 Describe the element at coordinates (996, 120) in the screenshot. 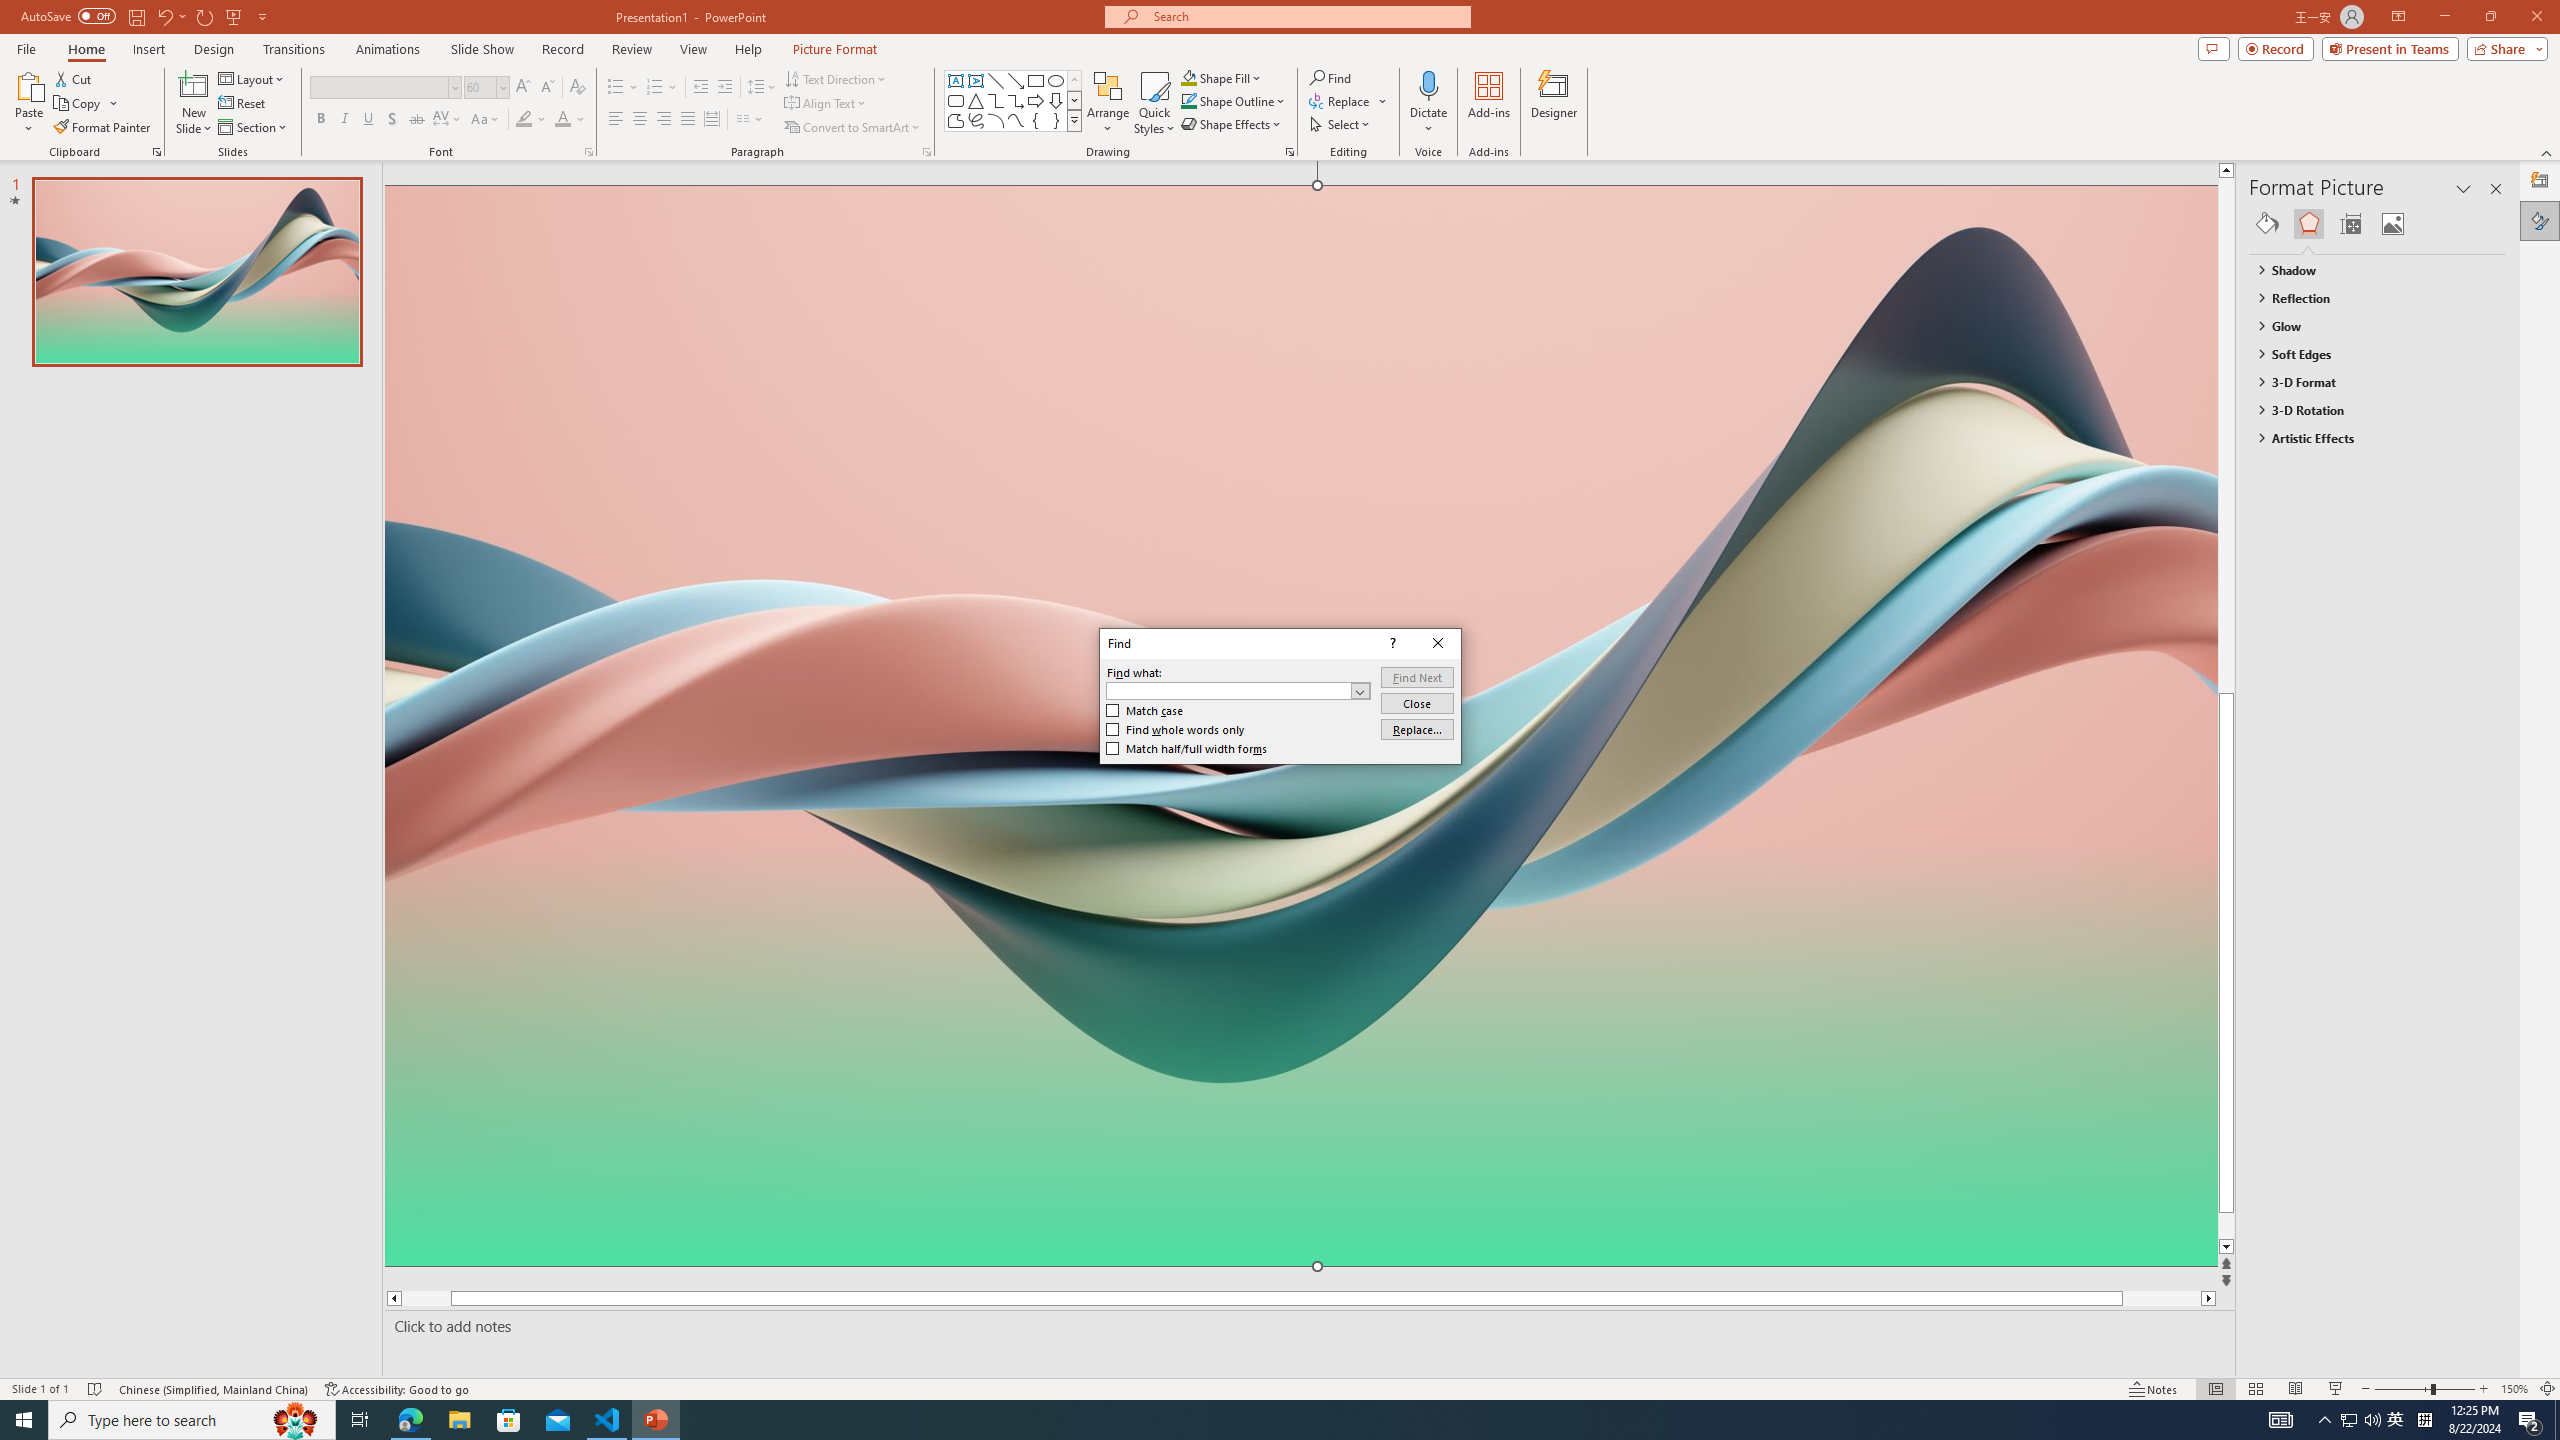

I see `Arc` at that location.